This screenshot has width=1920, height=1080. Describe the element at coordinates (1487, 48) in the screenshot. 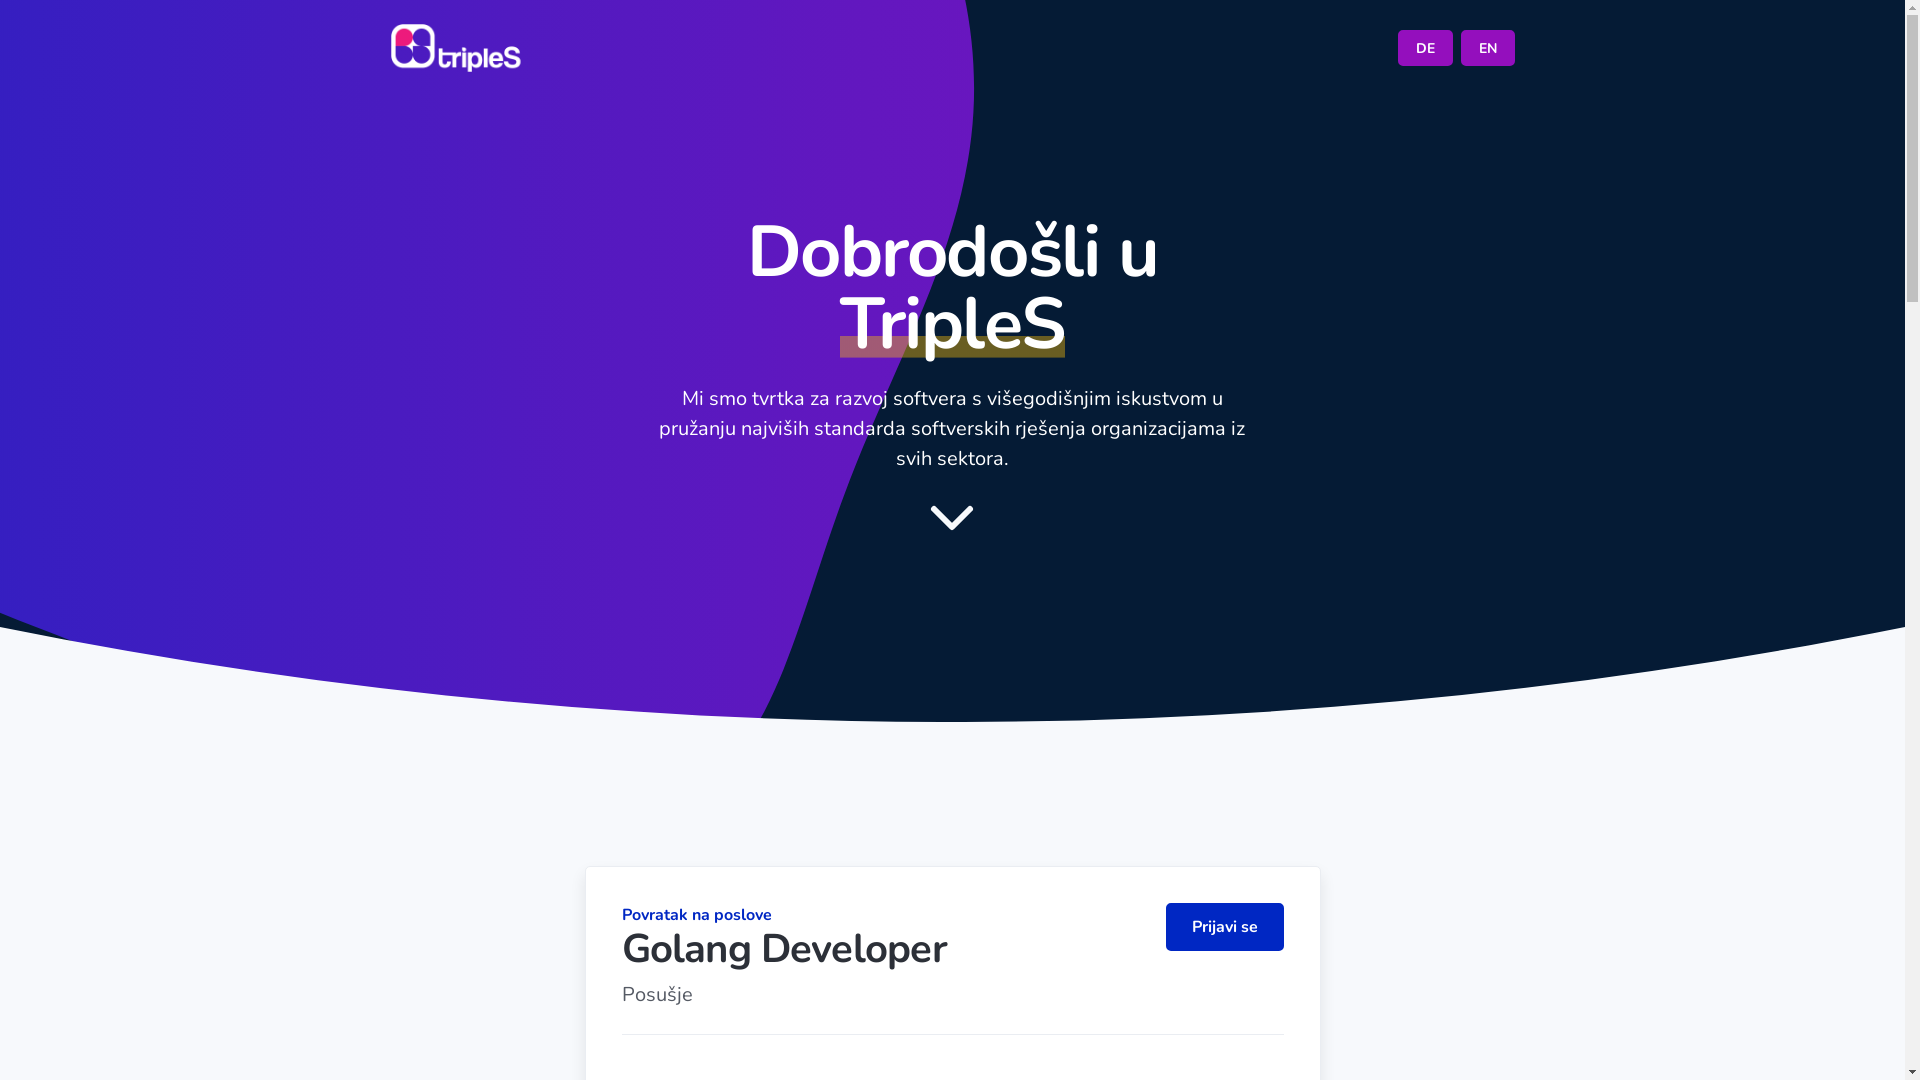

I see `EN` at that location.